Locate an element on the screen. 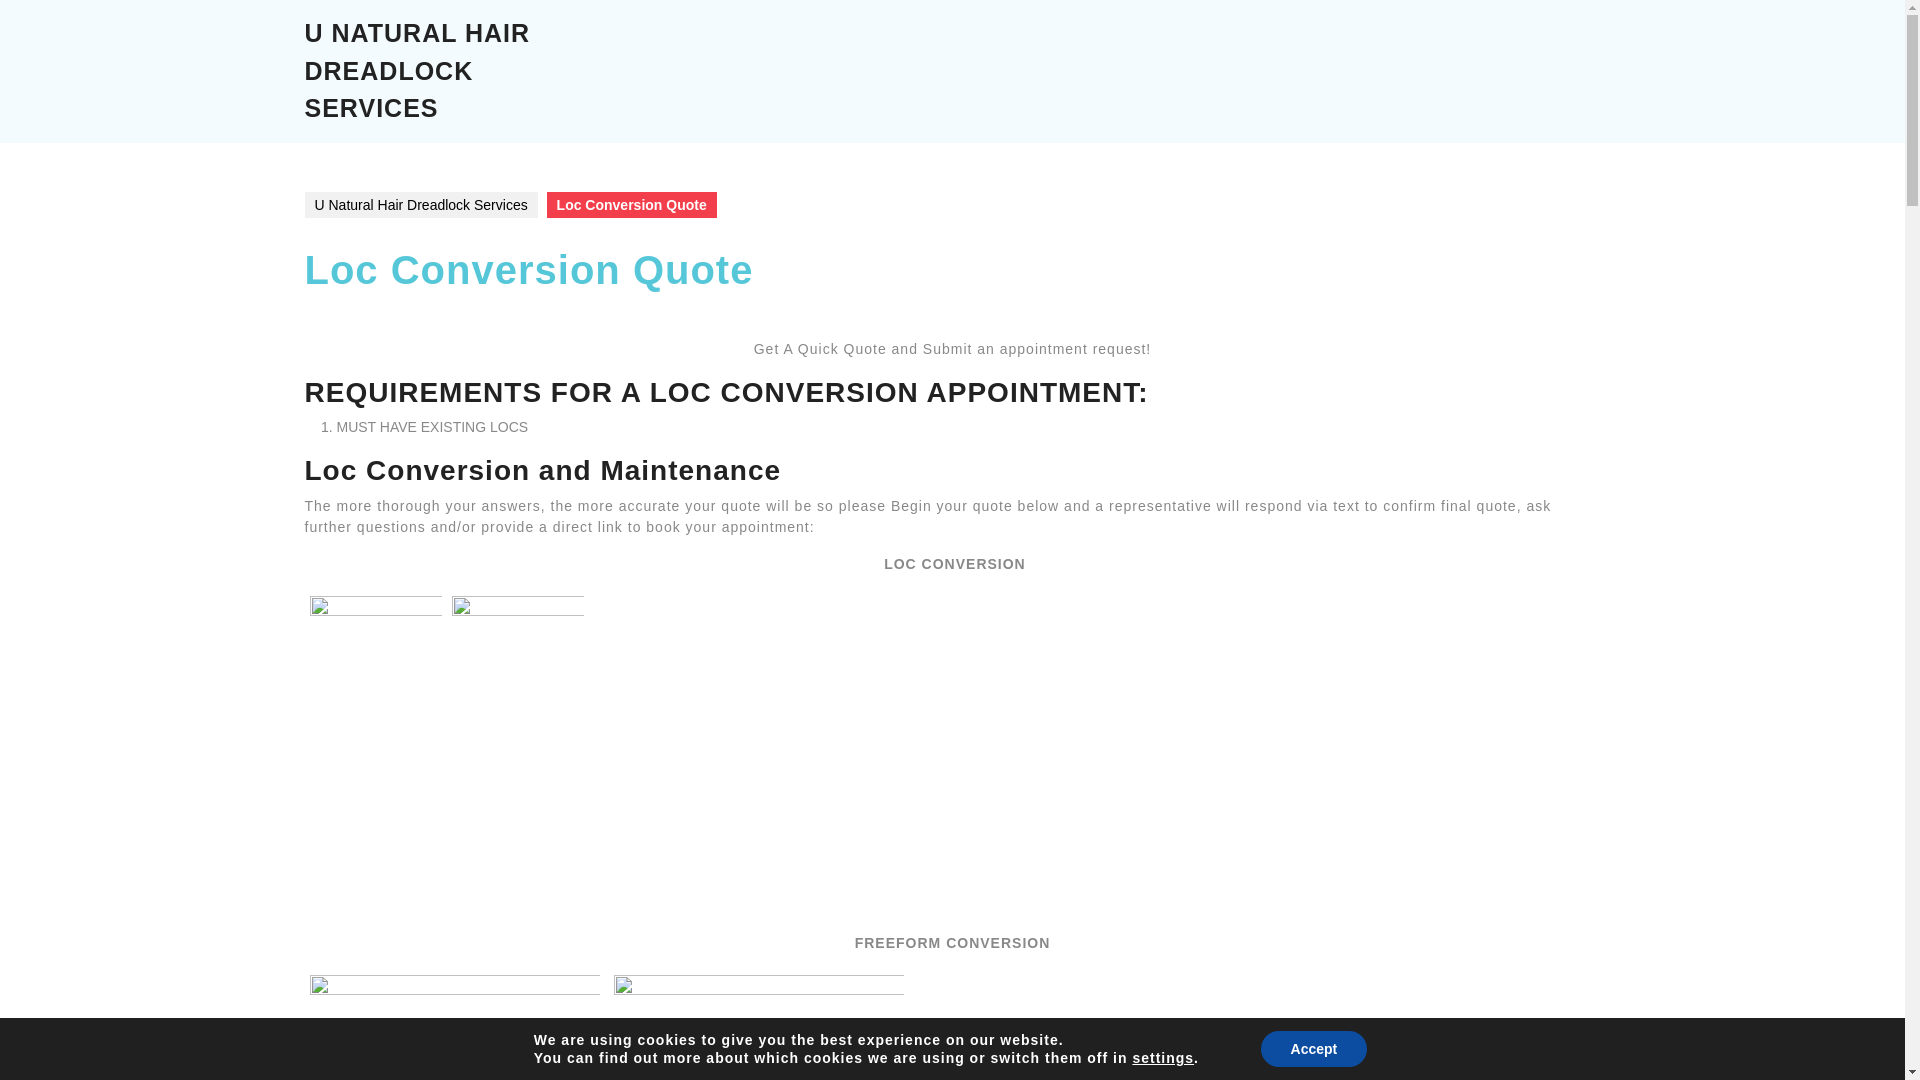 Image resolution: width=1920 pixels, height=1080 pixels. Accept is located at coordinates (1314, 1049).